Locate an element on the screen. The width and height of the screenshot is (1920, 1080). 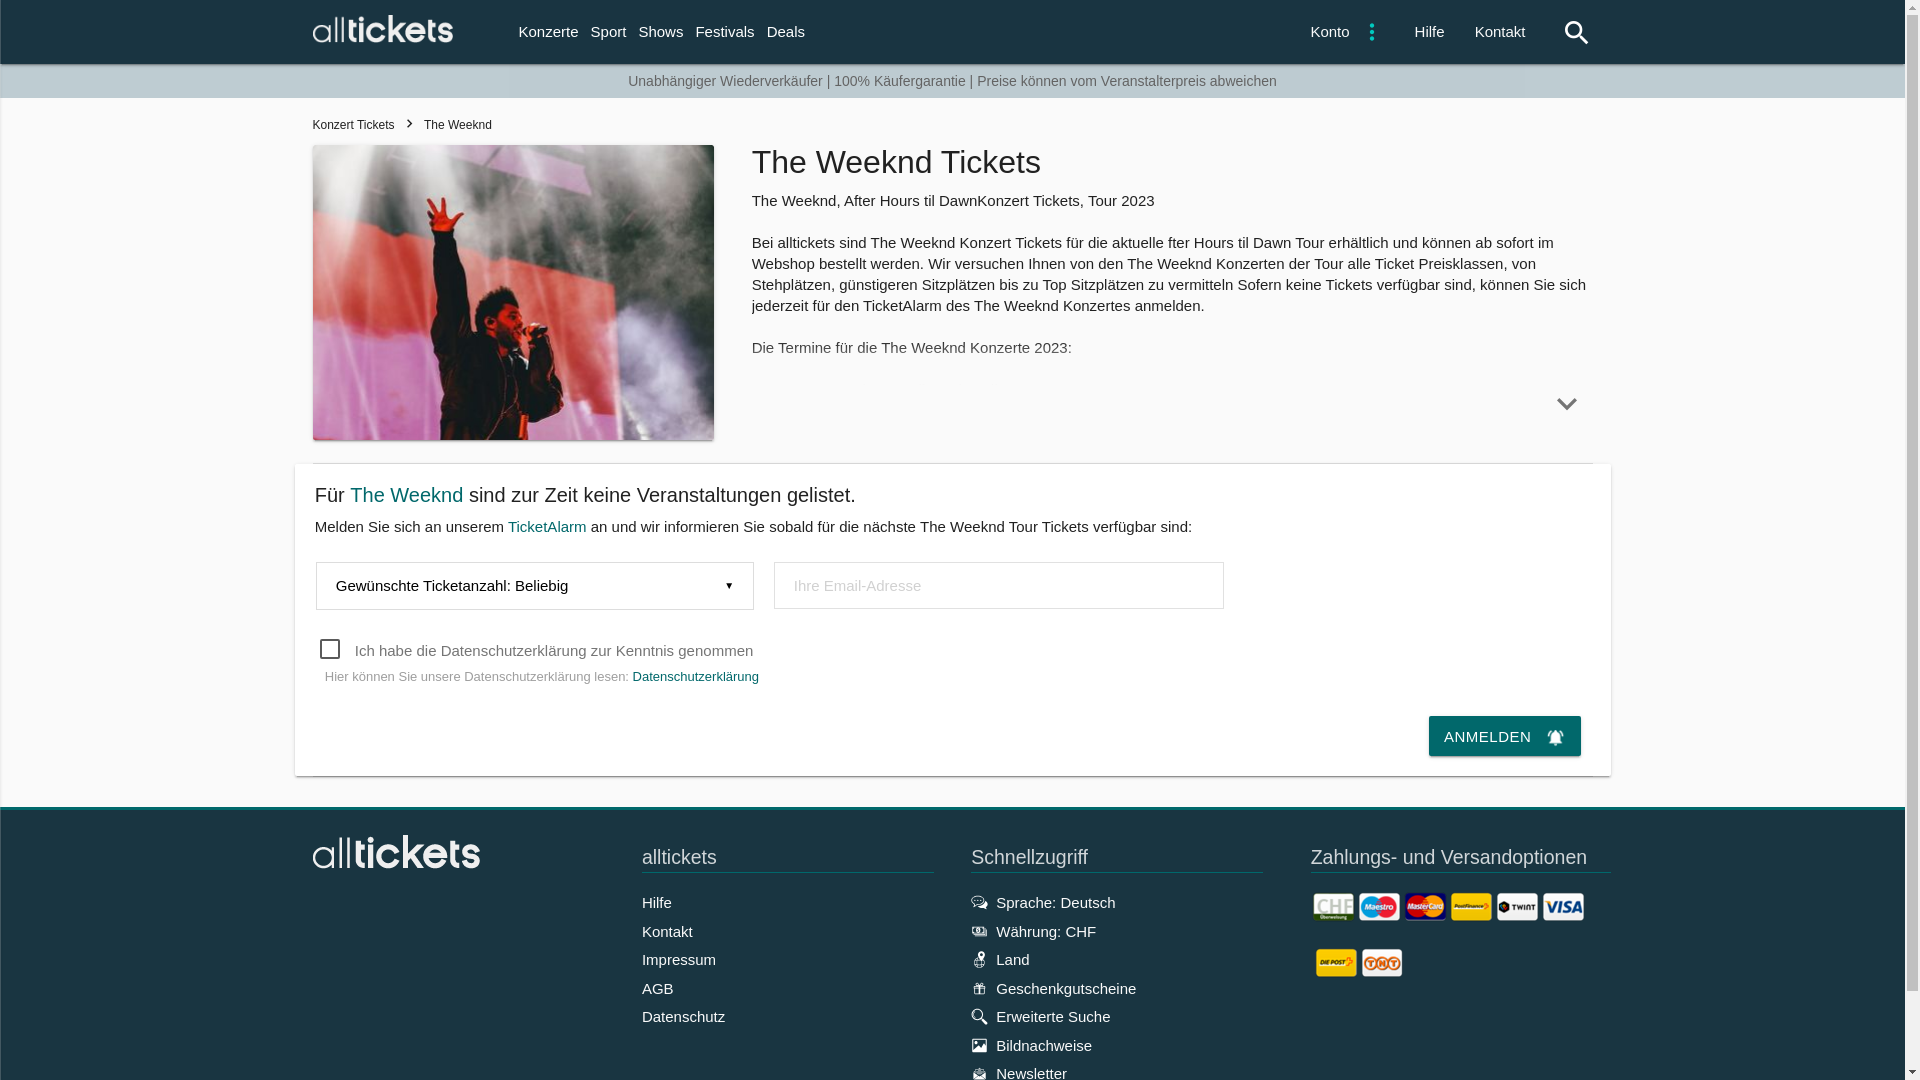
The Weeknd is located at coordinates (444, 125).